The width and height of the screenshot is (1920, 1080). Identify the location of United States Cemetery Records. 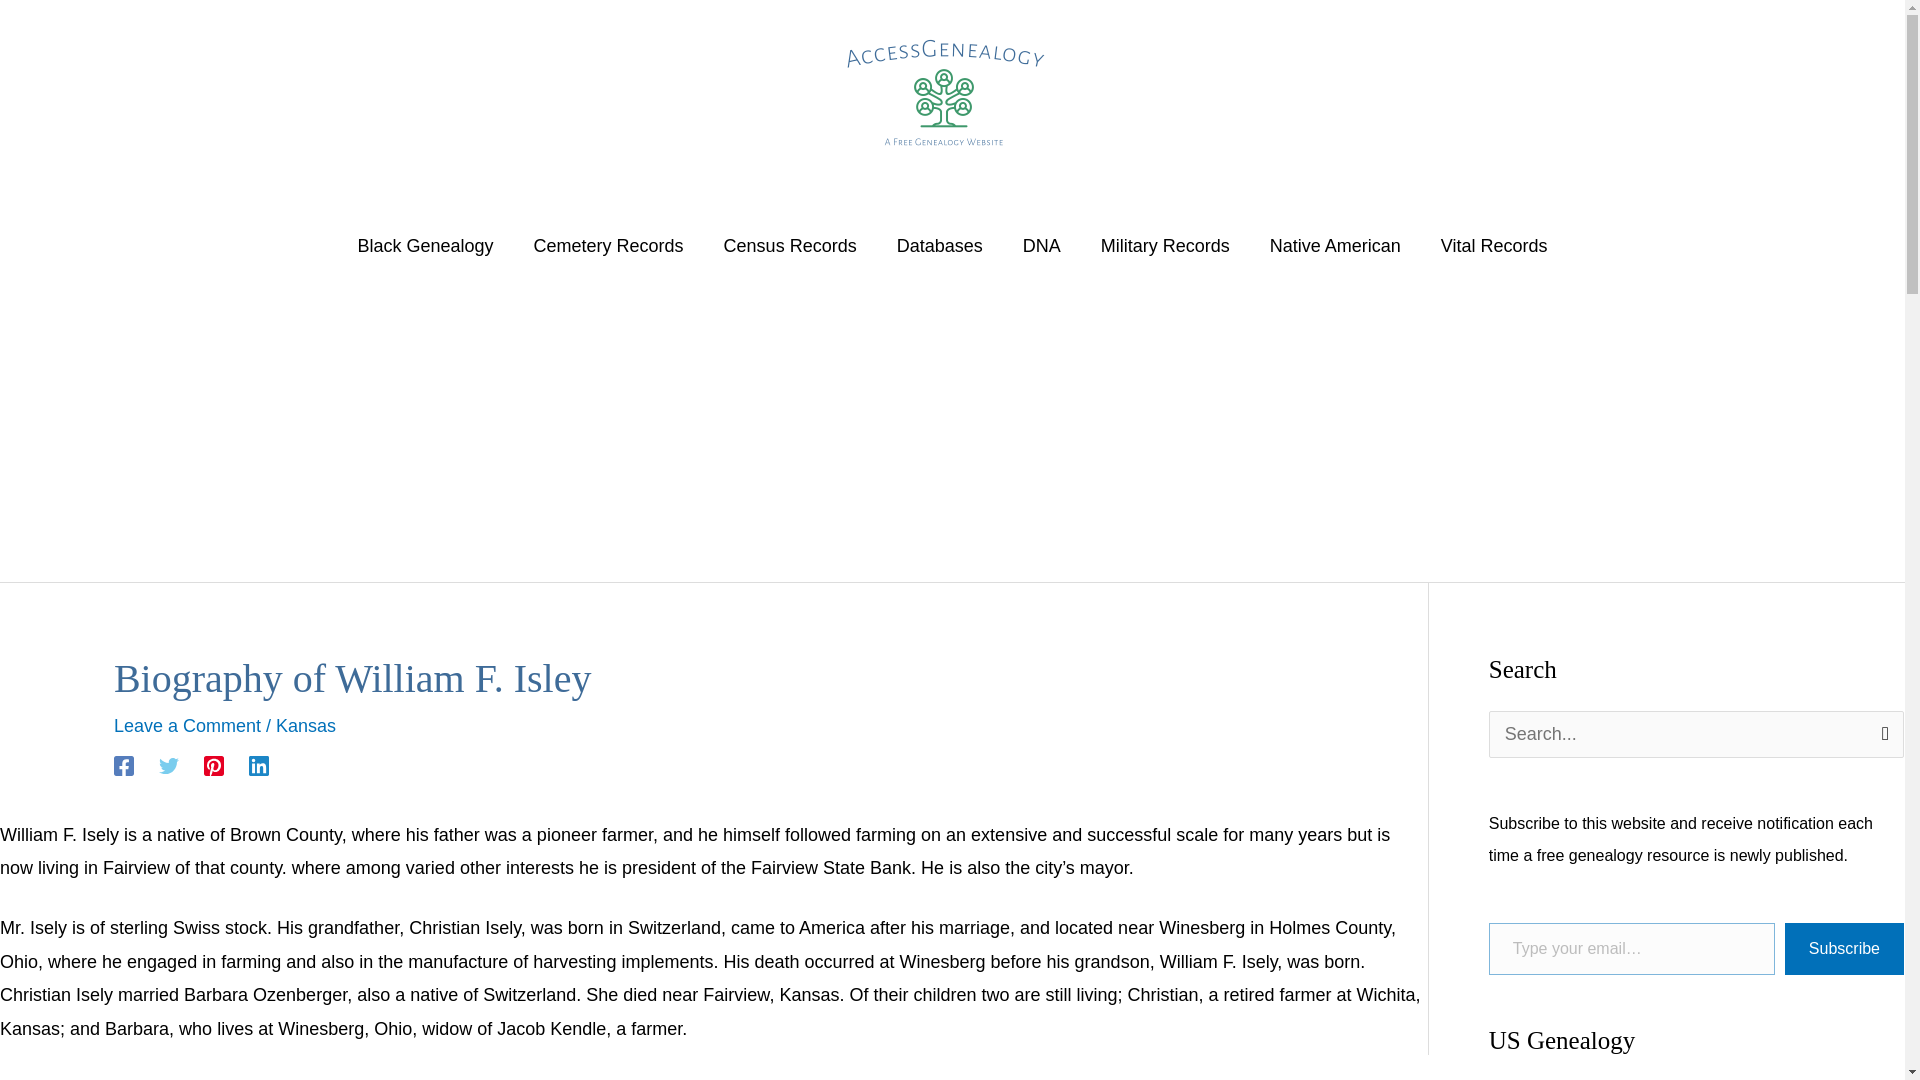
(609, 245).